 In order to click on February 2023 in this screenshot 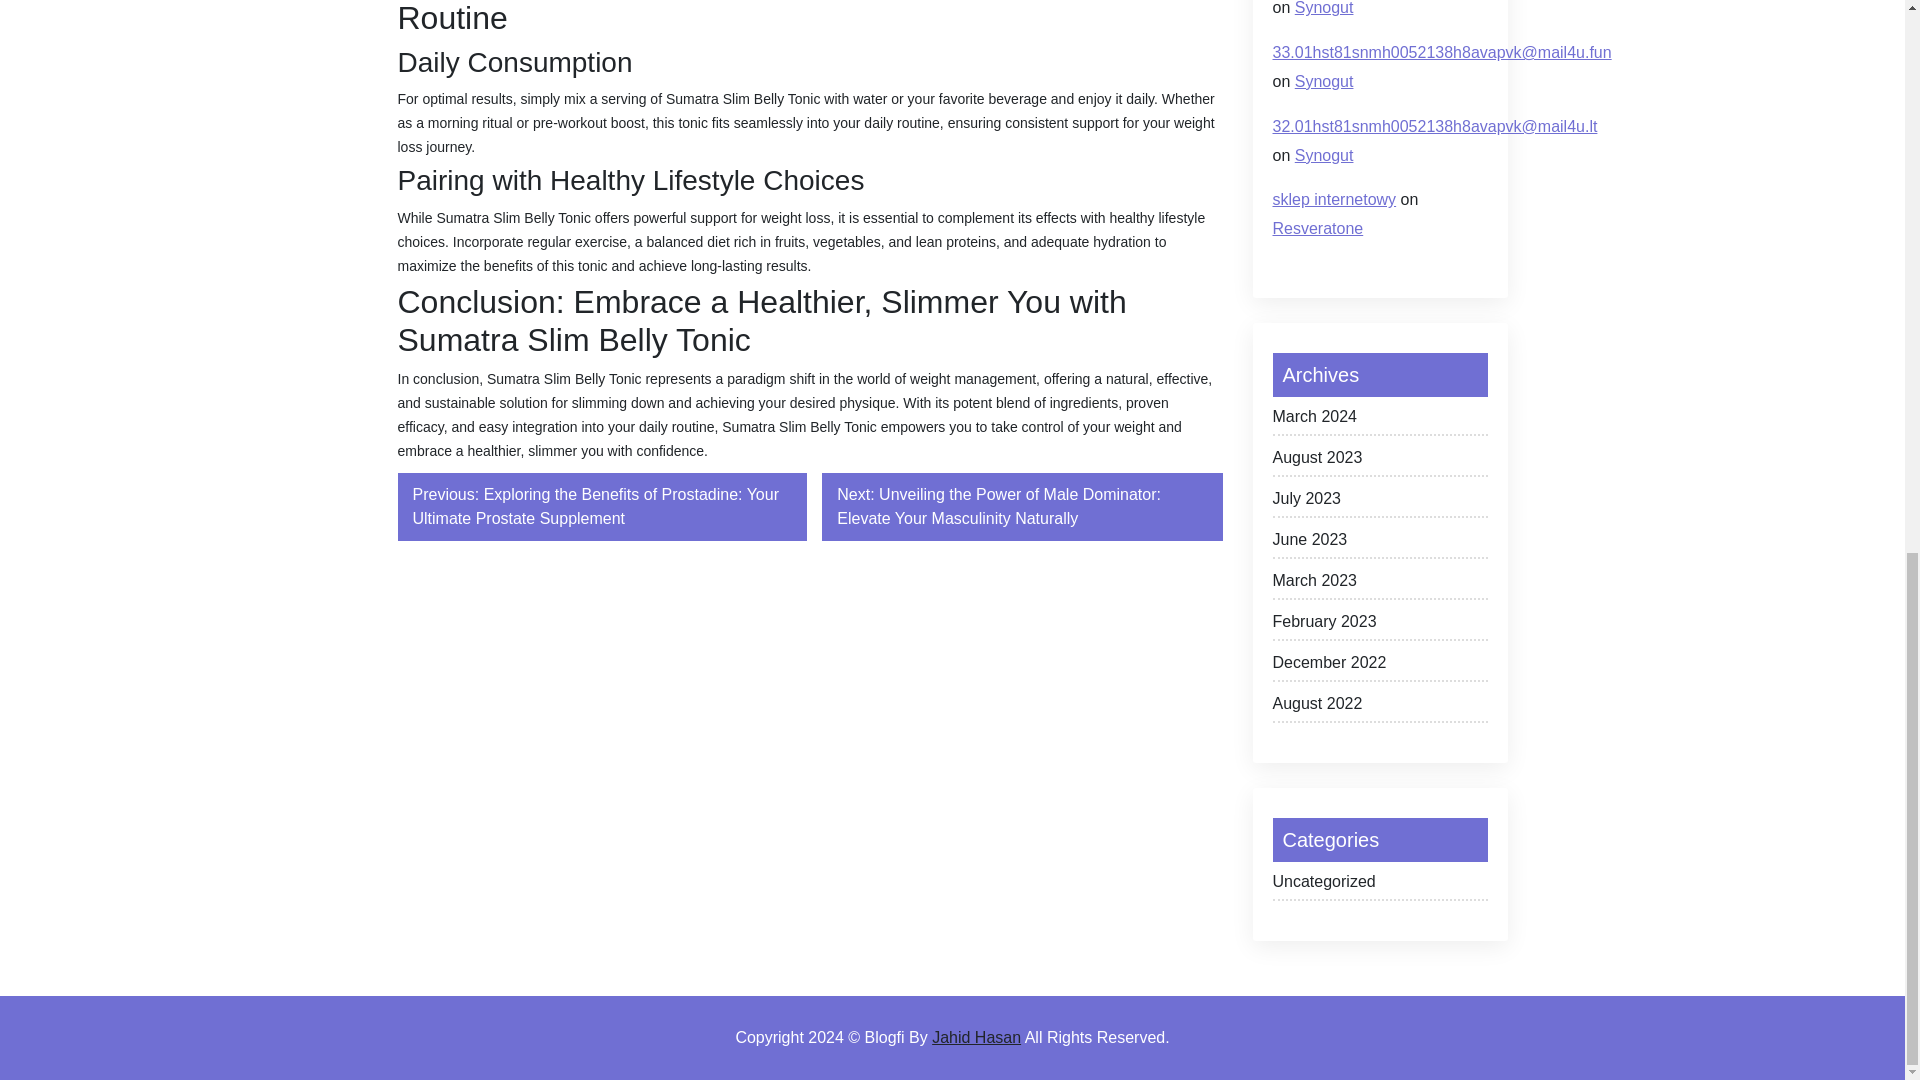, I will do `click(1378, 626)`.